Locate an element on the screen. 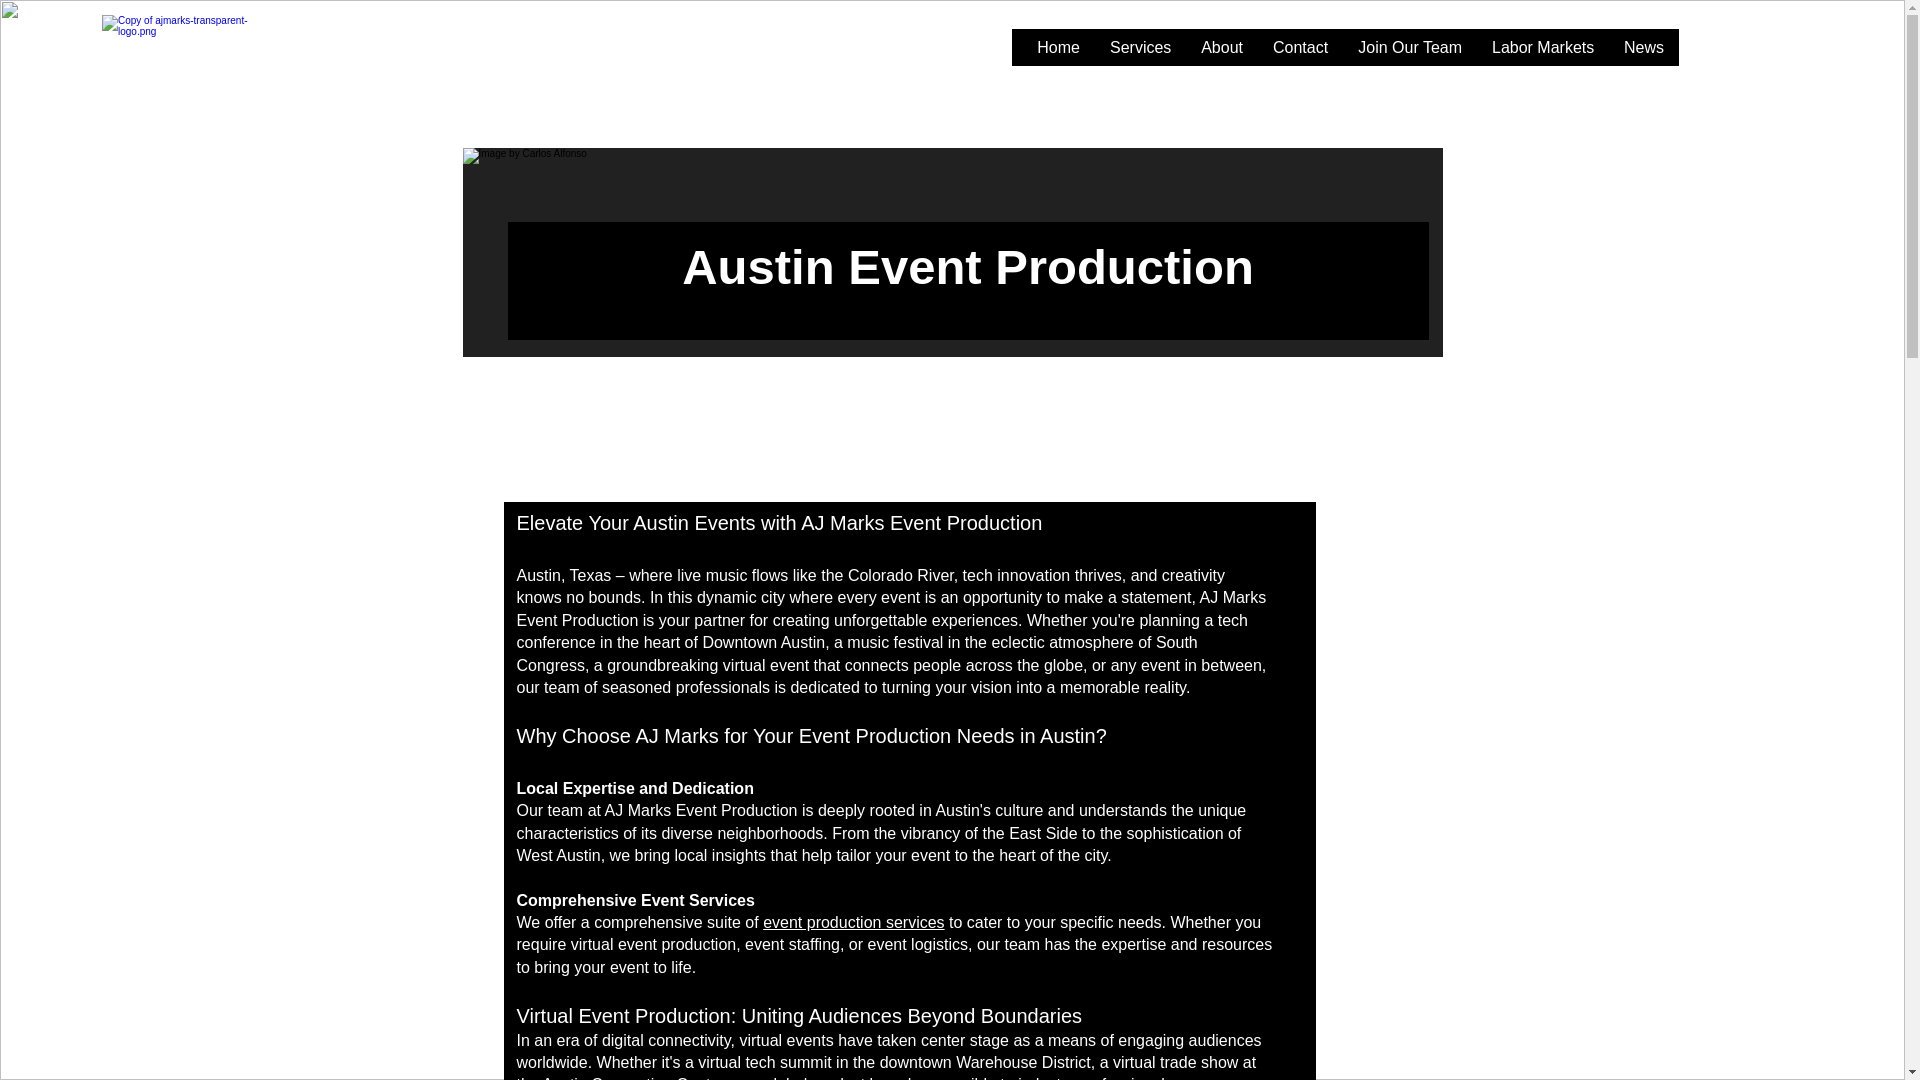 This screenshot has width=1920, height=1080. News is located at coordinates (1643, 54).